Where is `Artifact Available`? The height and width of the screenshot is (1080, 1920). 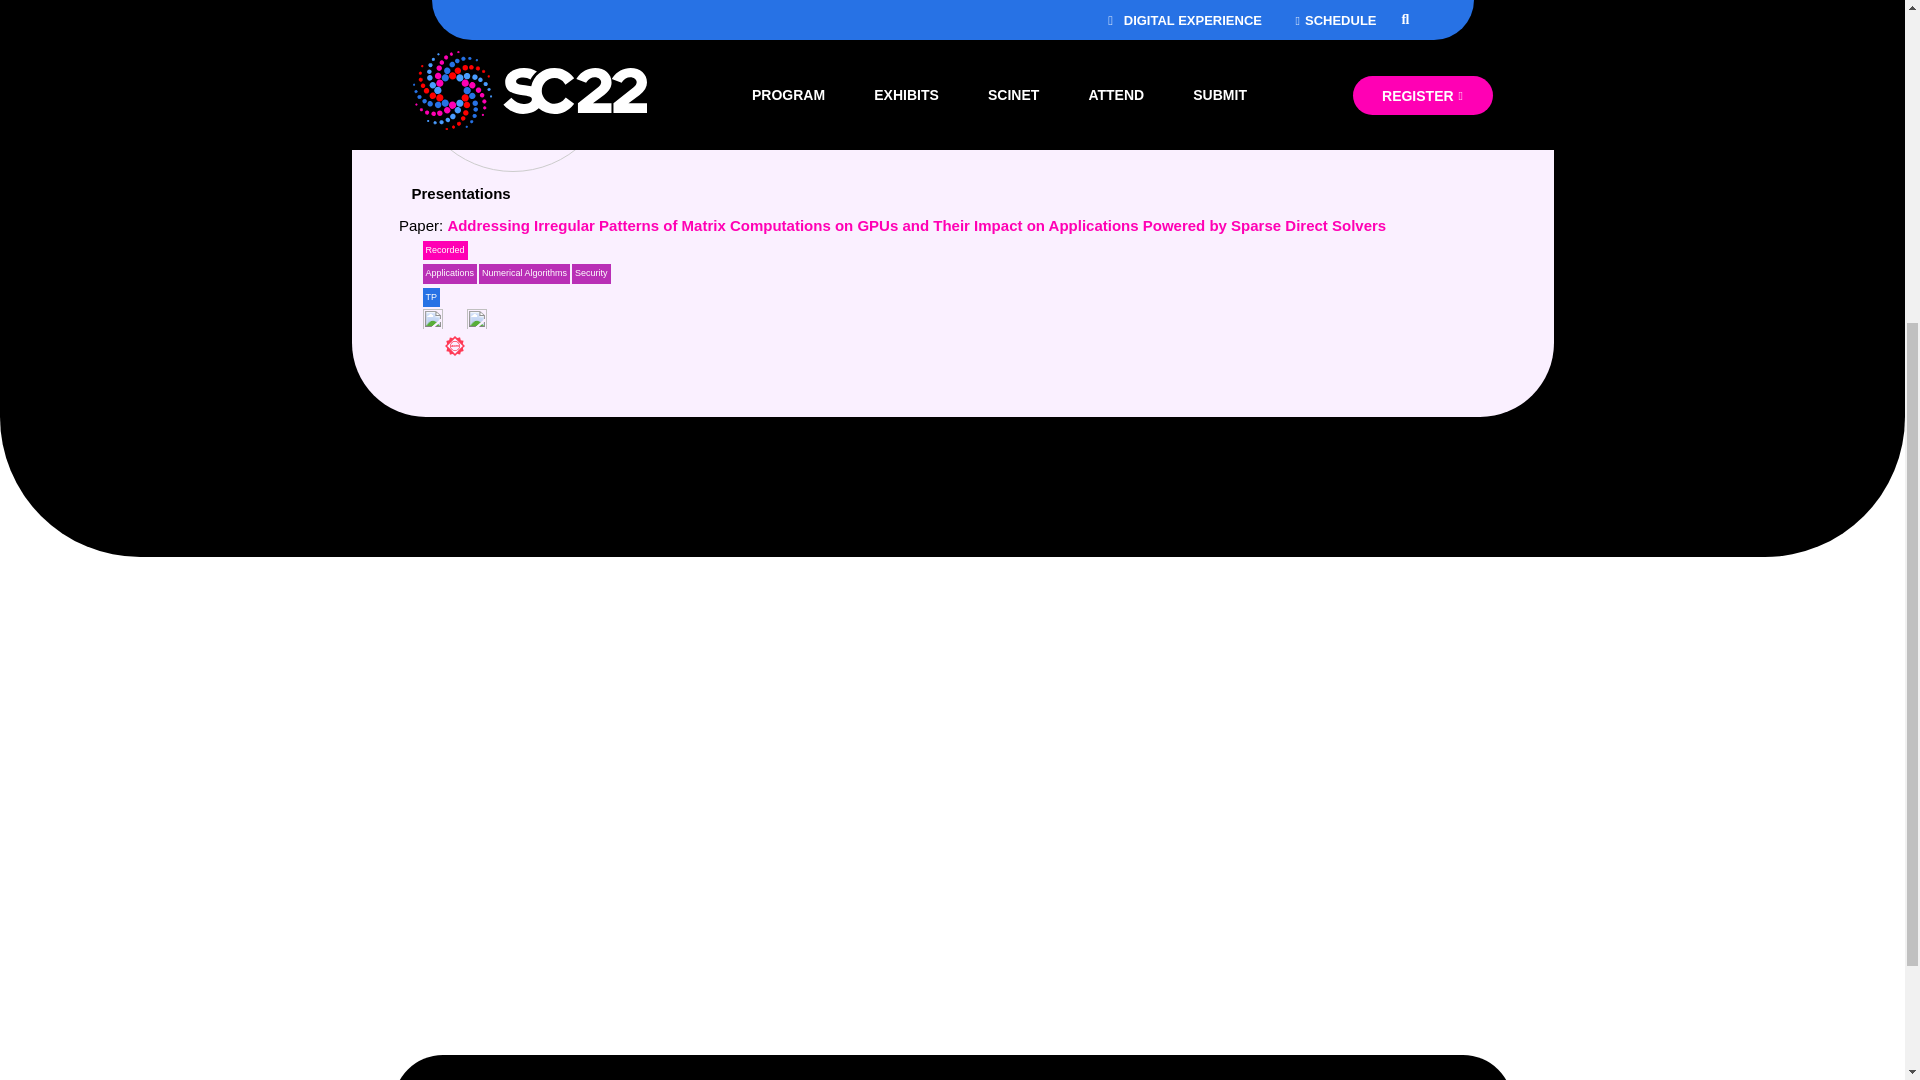
Artifact Available is located at coordinates (432, 318).